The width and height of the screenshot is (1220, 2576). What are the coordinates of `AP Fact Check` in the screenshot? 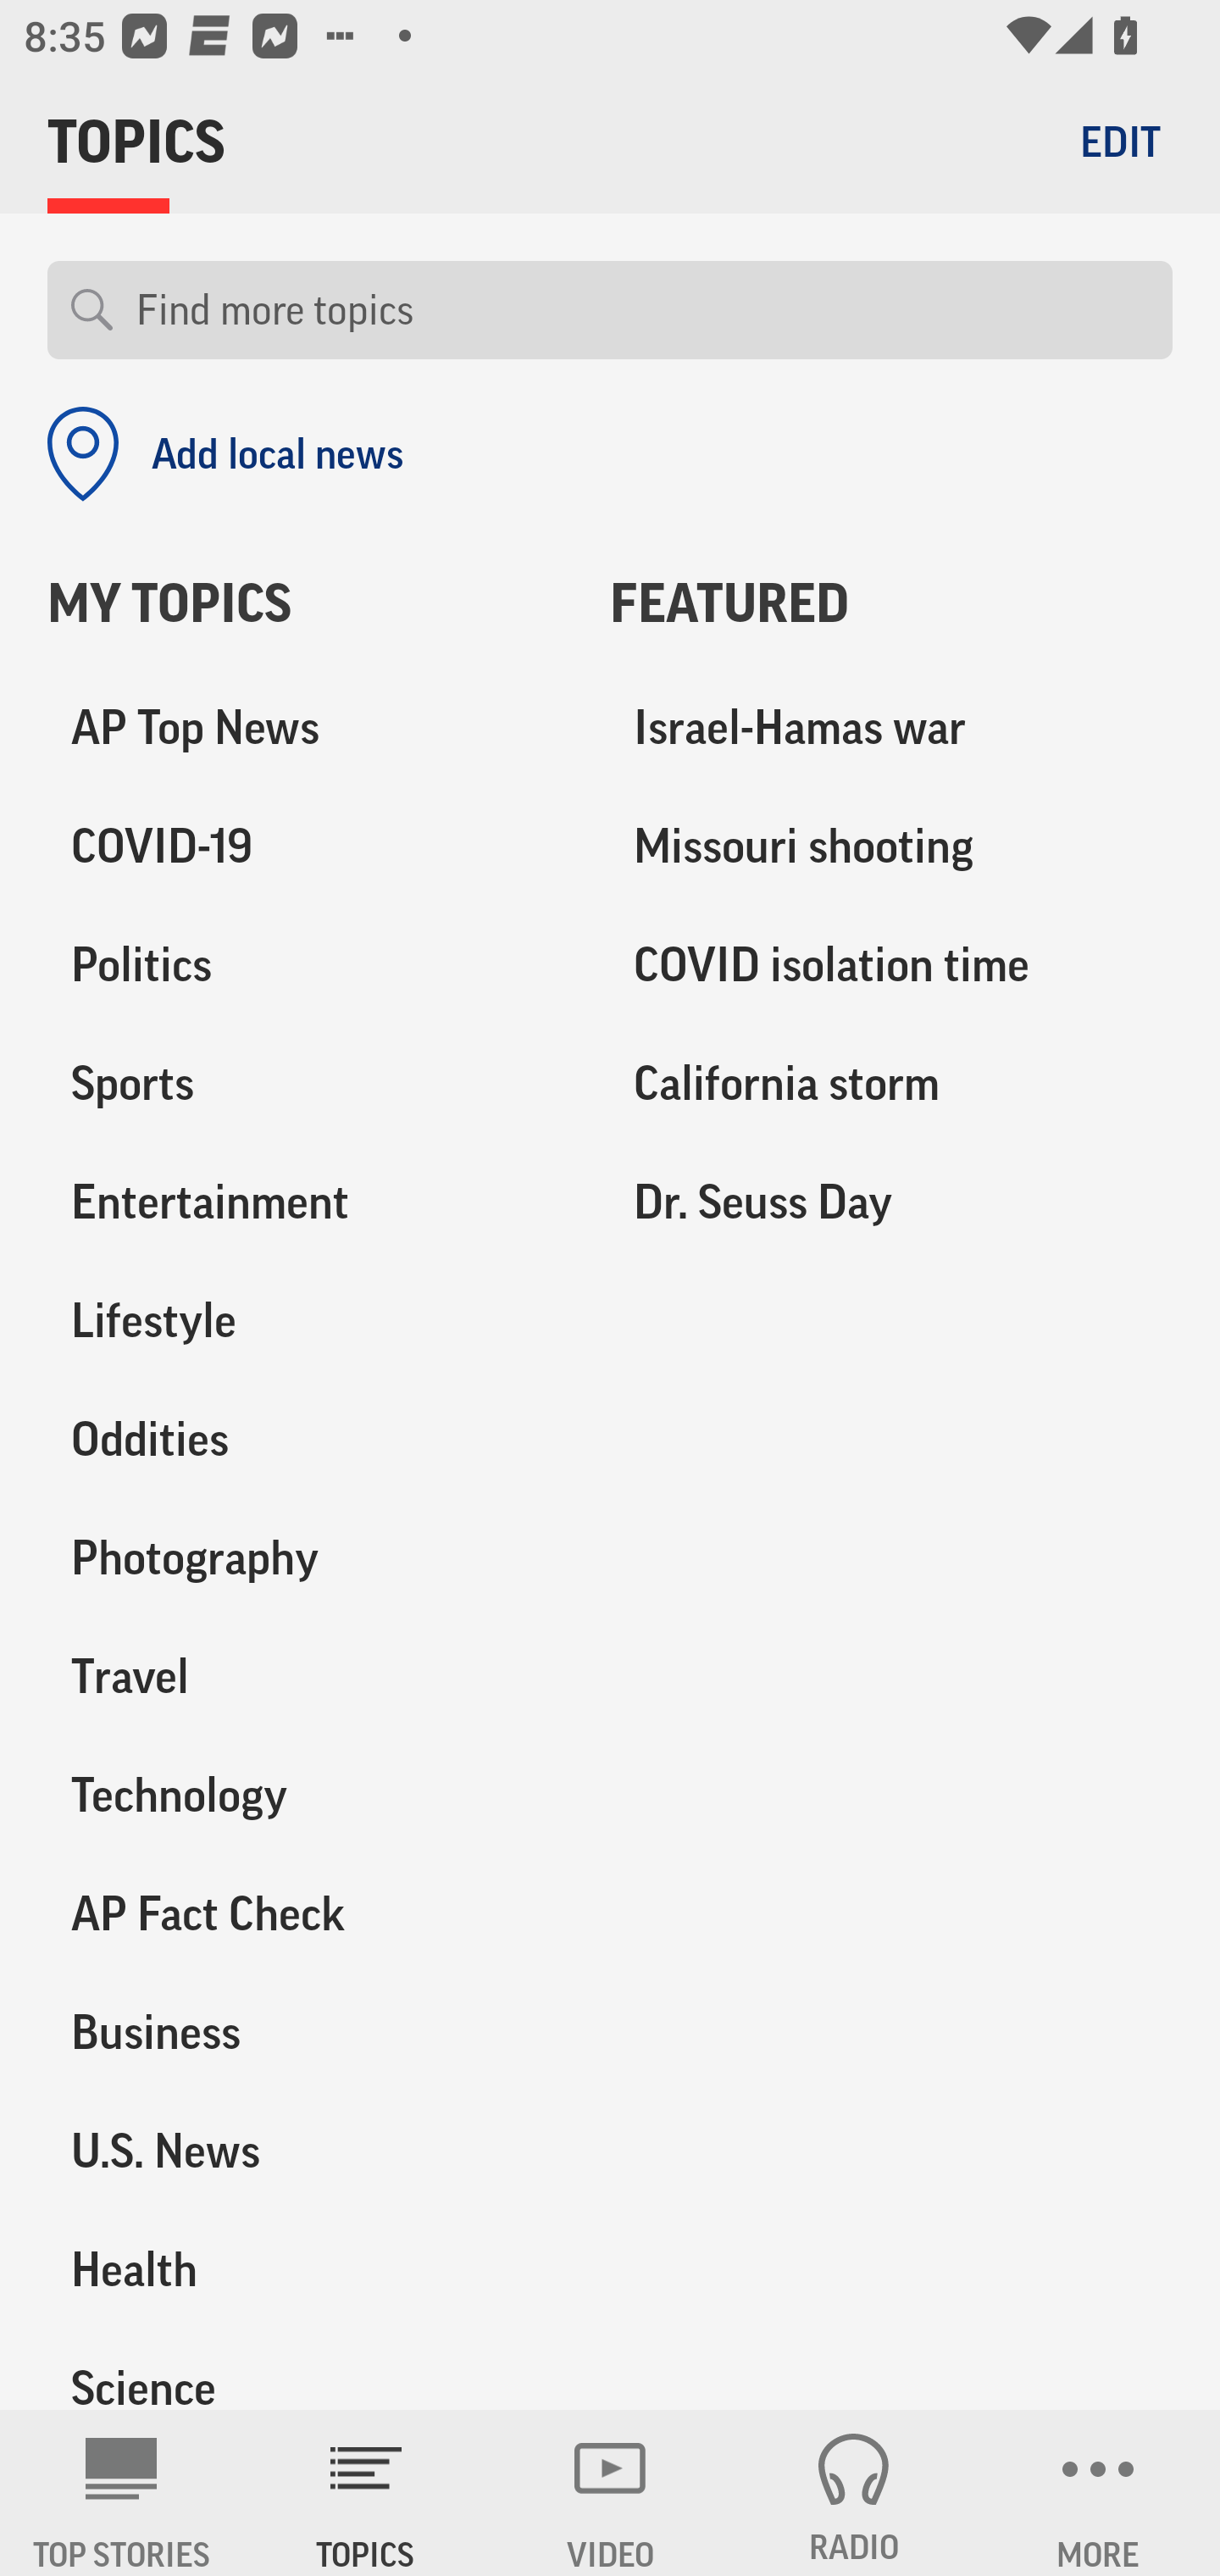 It's located at (305, 1913).